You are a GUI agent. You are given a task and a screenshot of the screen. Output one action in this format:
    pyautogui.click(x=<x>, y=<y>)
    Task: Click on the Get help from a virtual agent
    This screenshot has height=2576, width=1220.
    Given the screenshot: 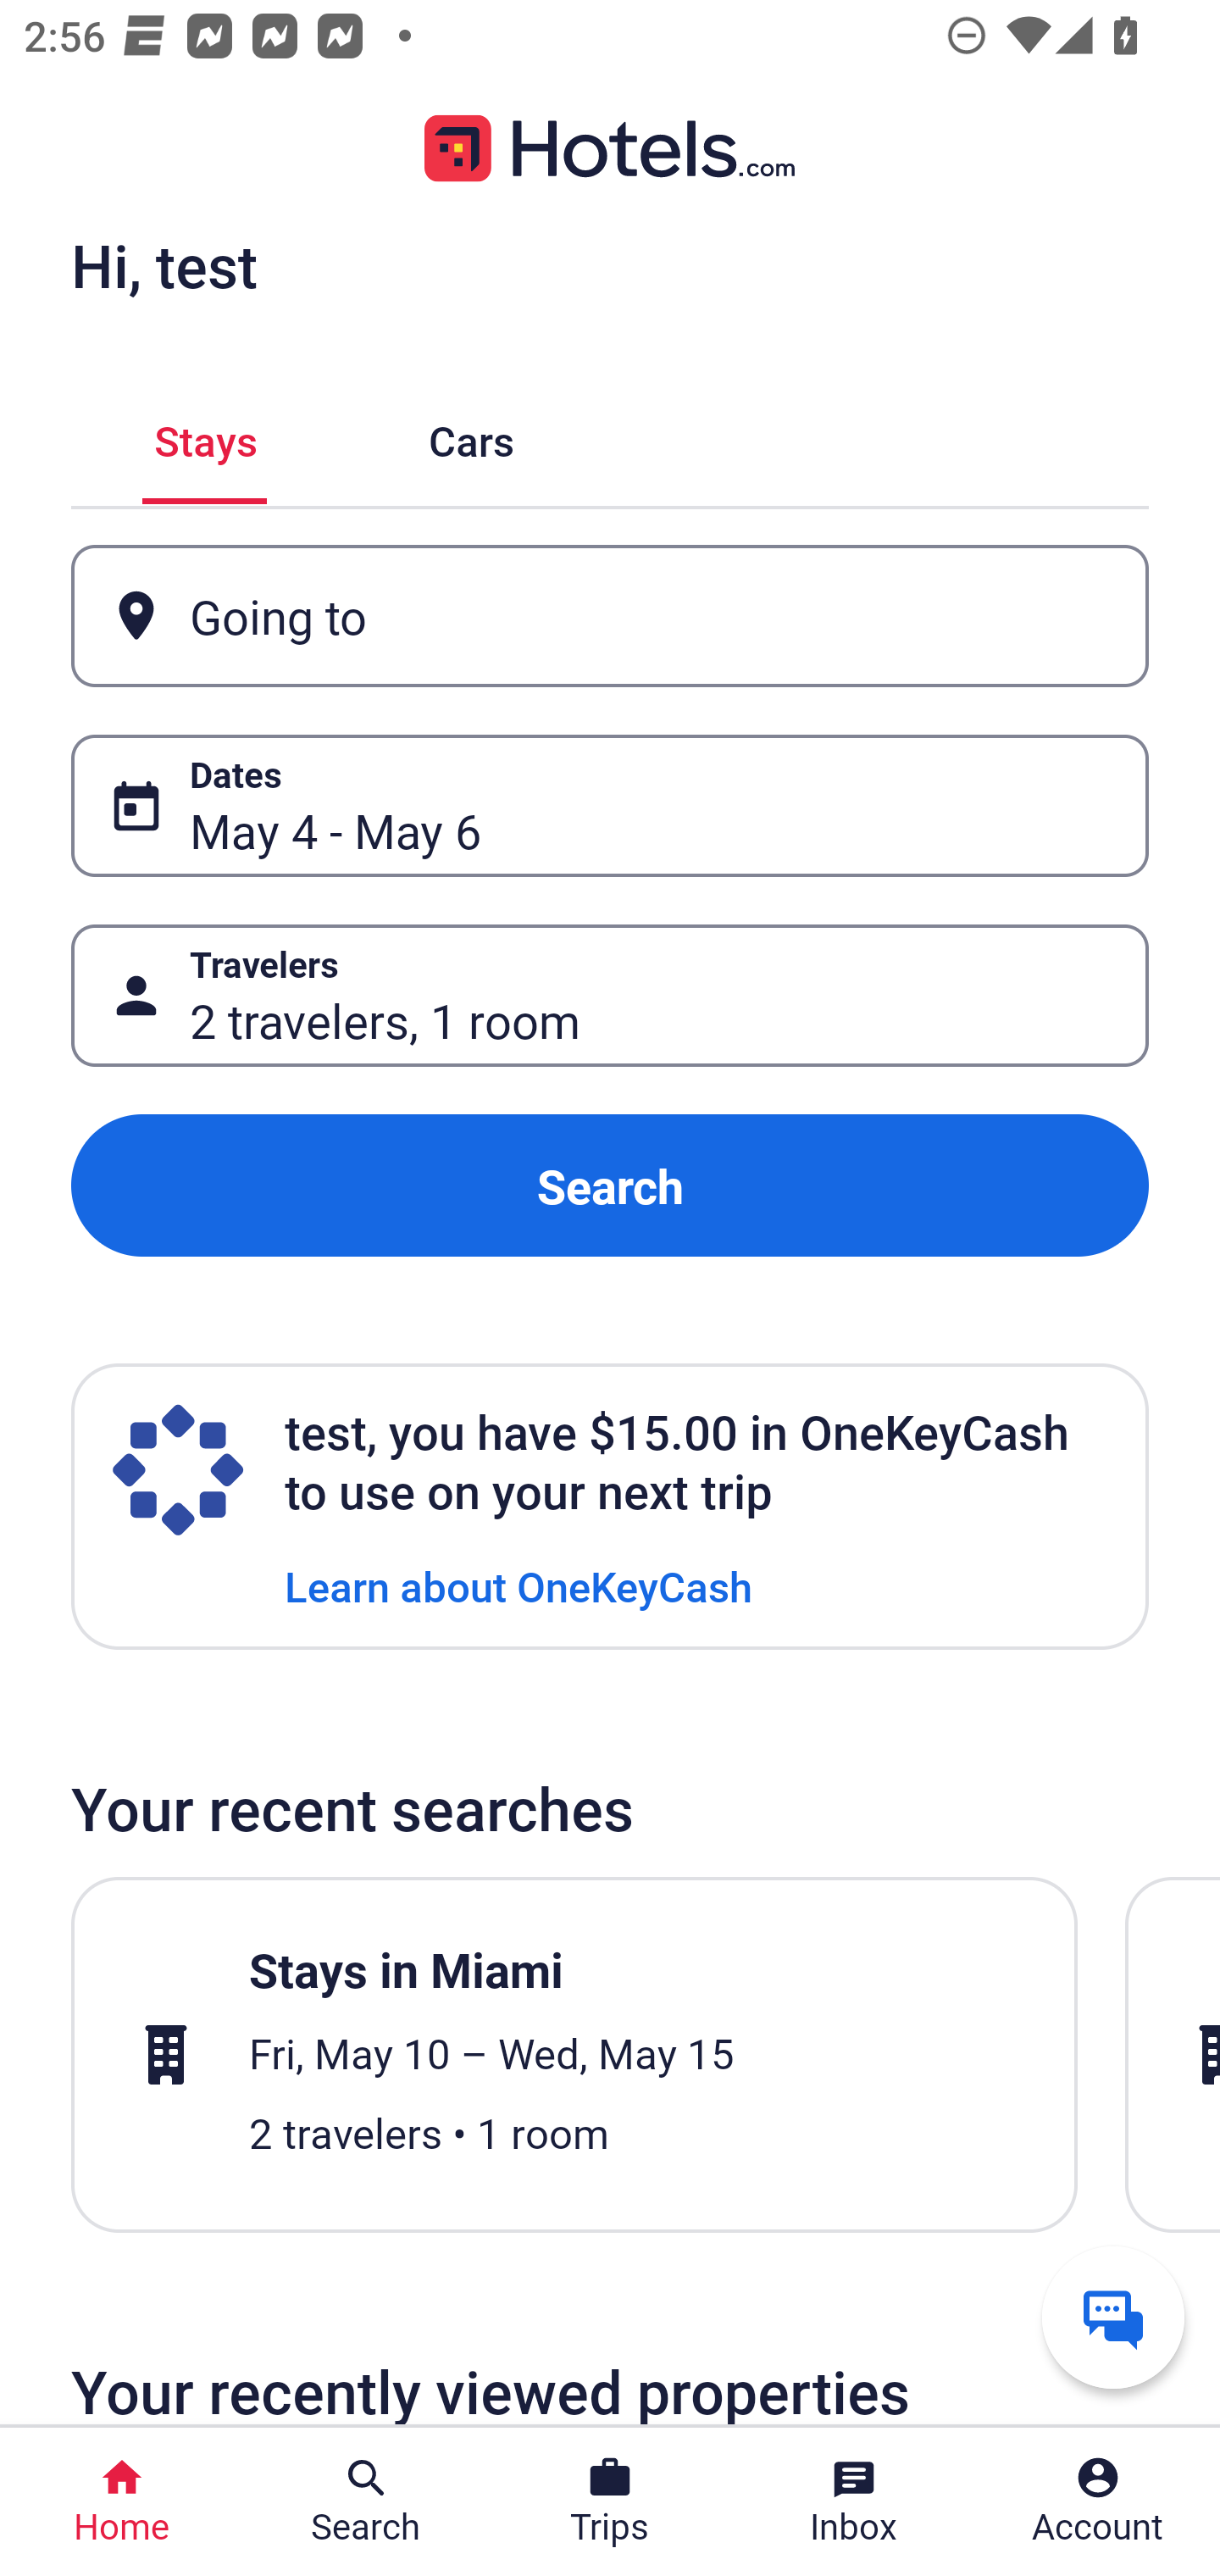 What is the action you would take?
    pyautogui.click(x=1113, y=2317)
    